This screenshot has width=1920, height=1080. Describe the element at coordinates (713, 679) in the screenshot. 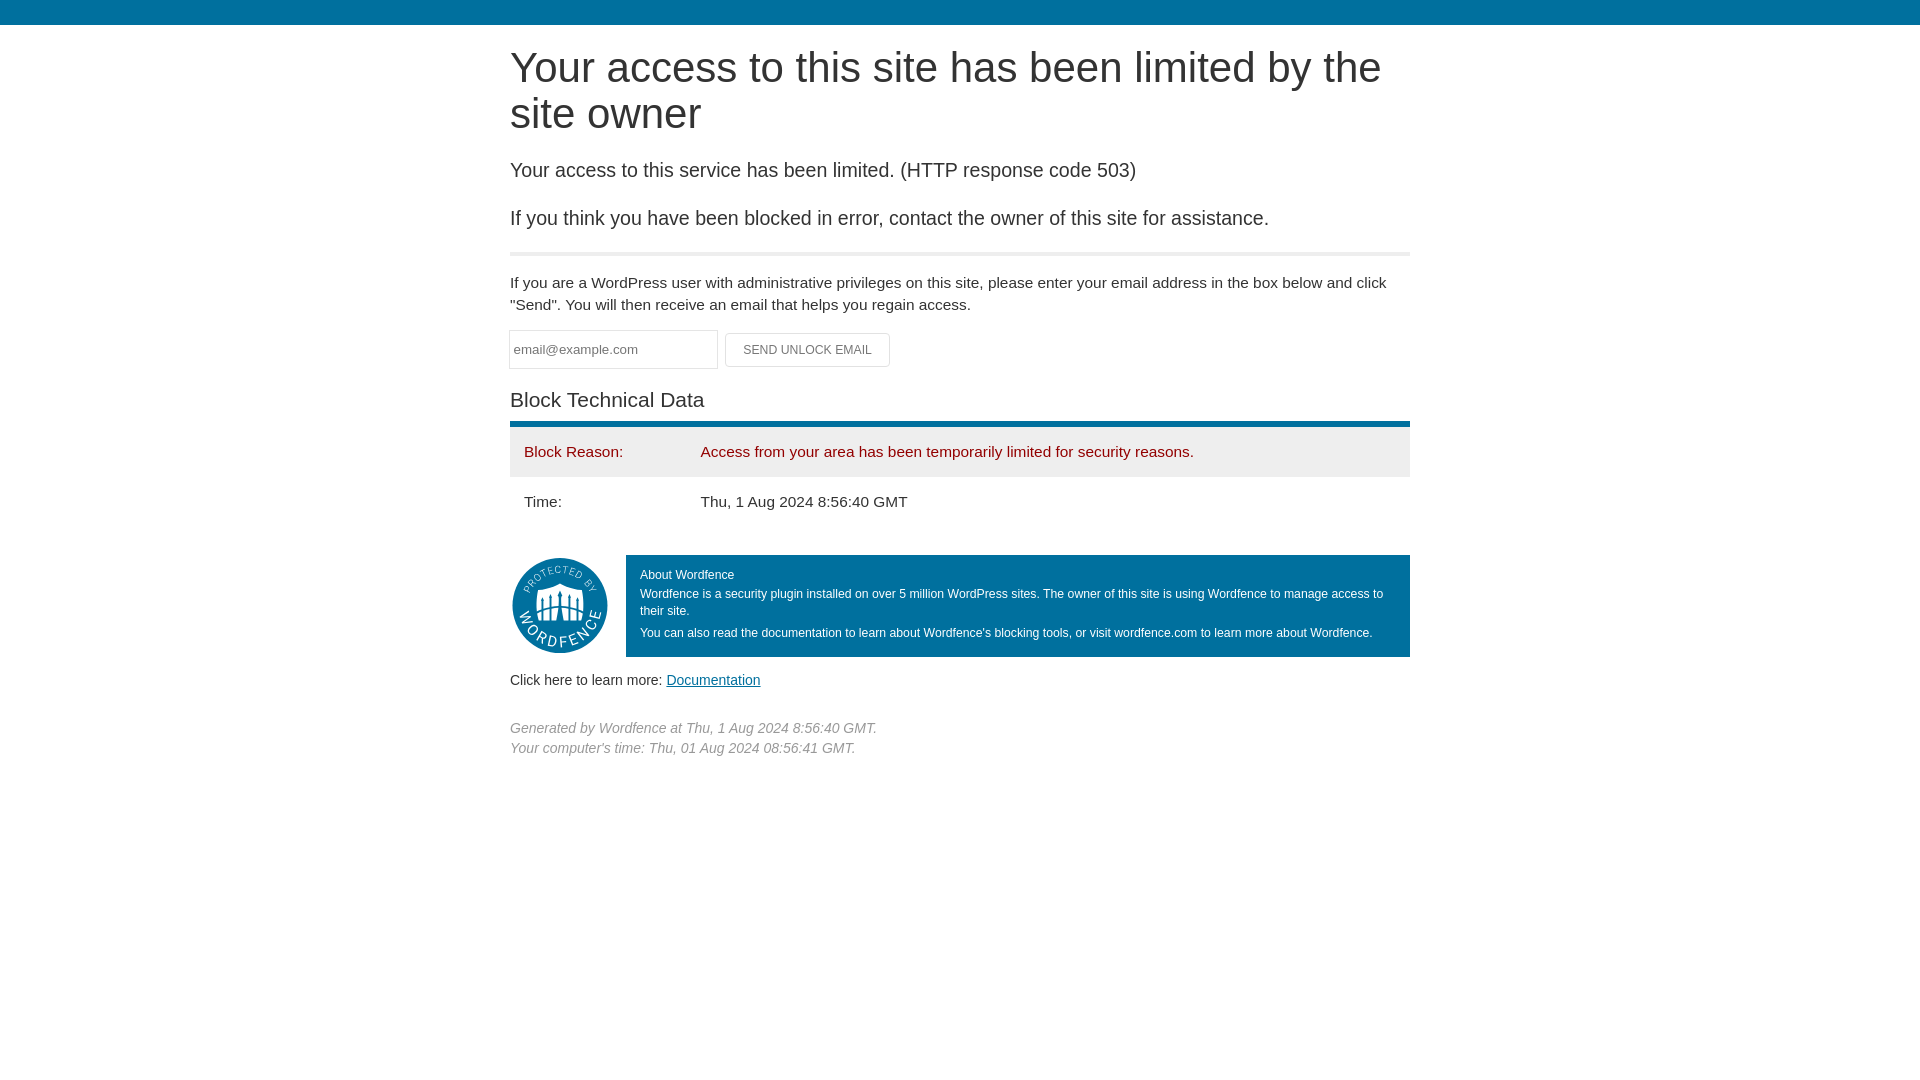

I see `Documentation` at that location.